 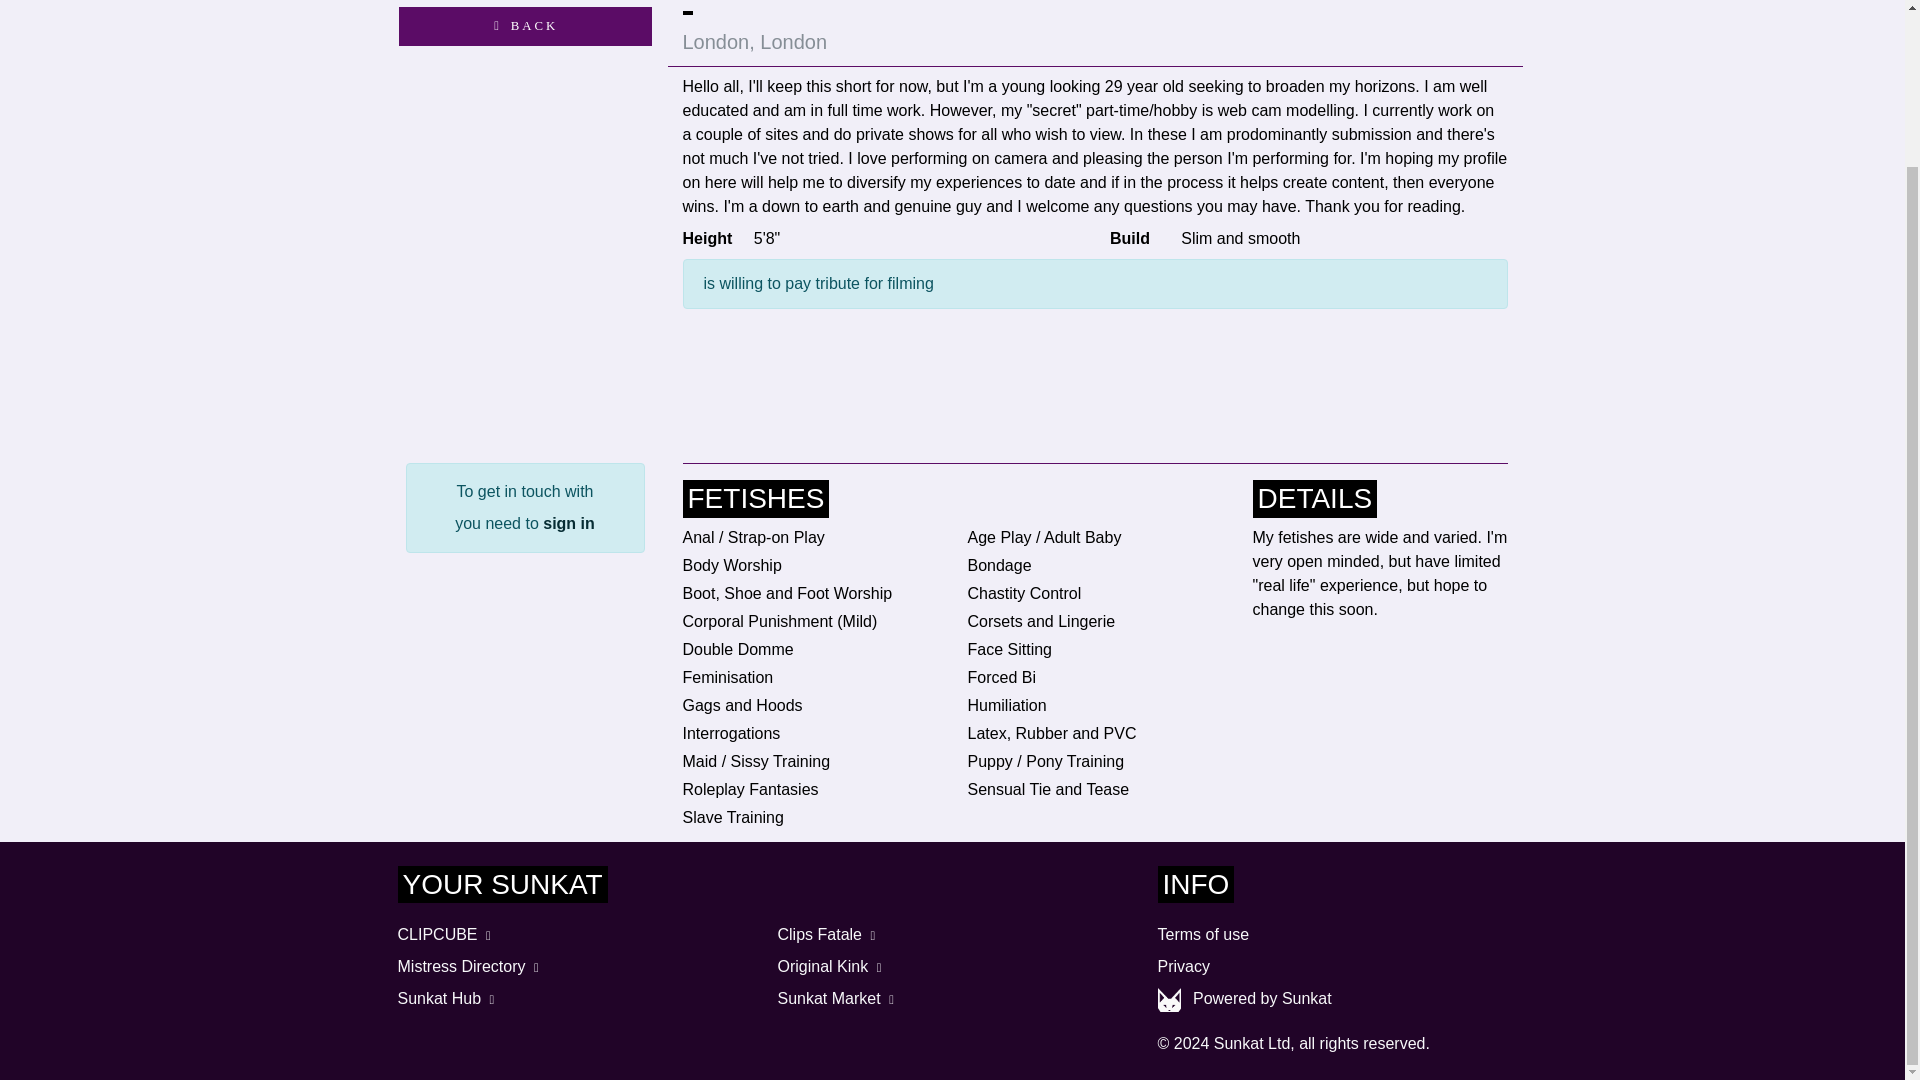 I want to click on Terms of use, so click(x=1203, y=934).